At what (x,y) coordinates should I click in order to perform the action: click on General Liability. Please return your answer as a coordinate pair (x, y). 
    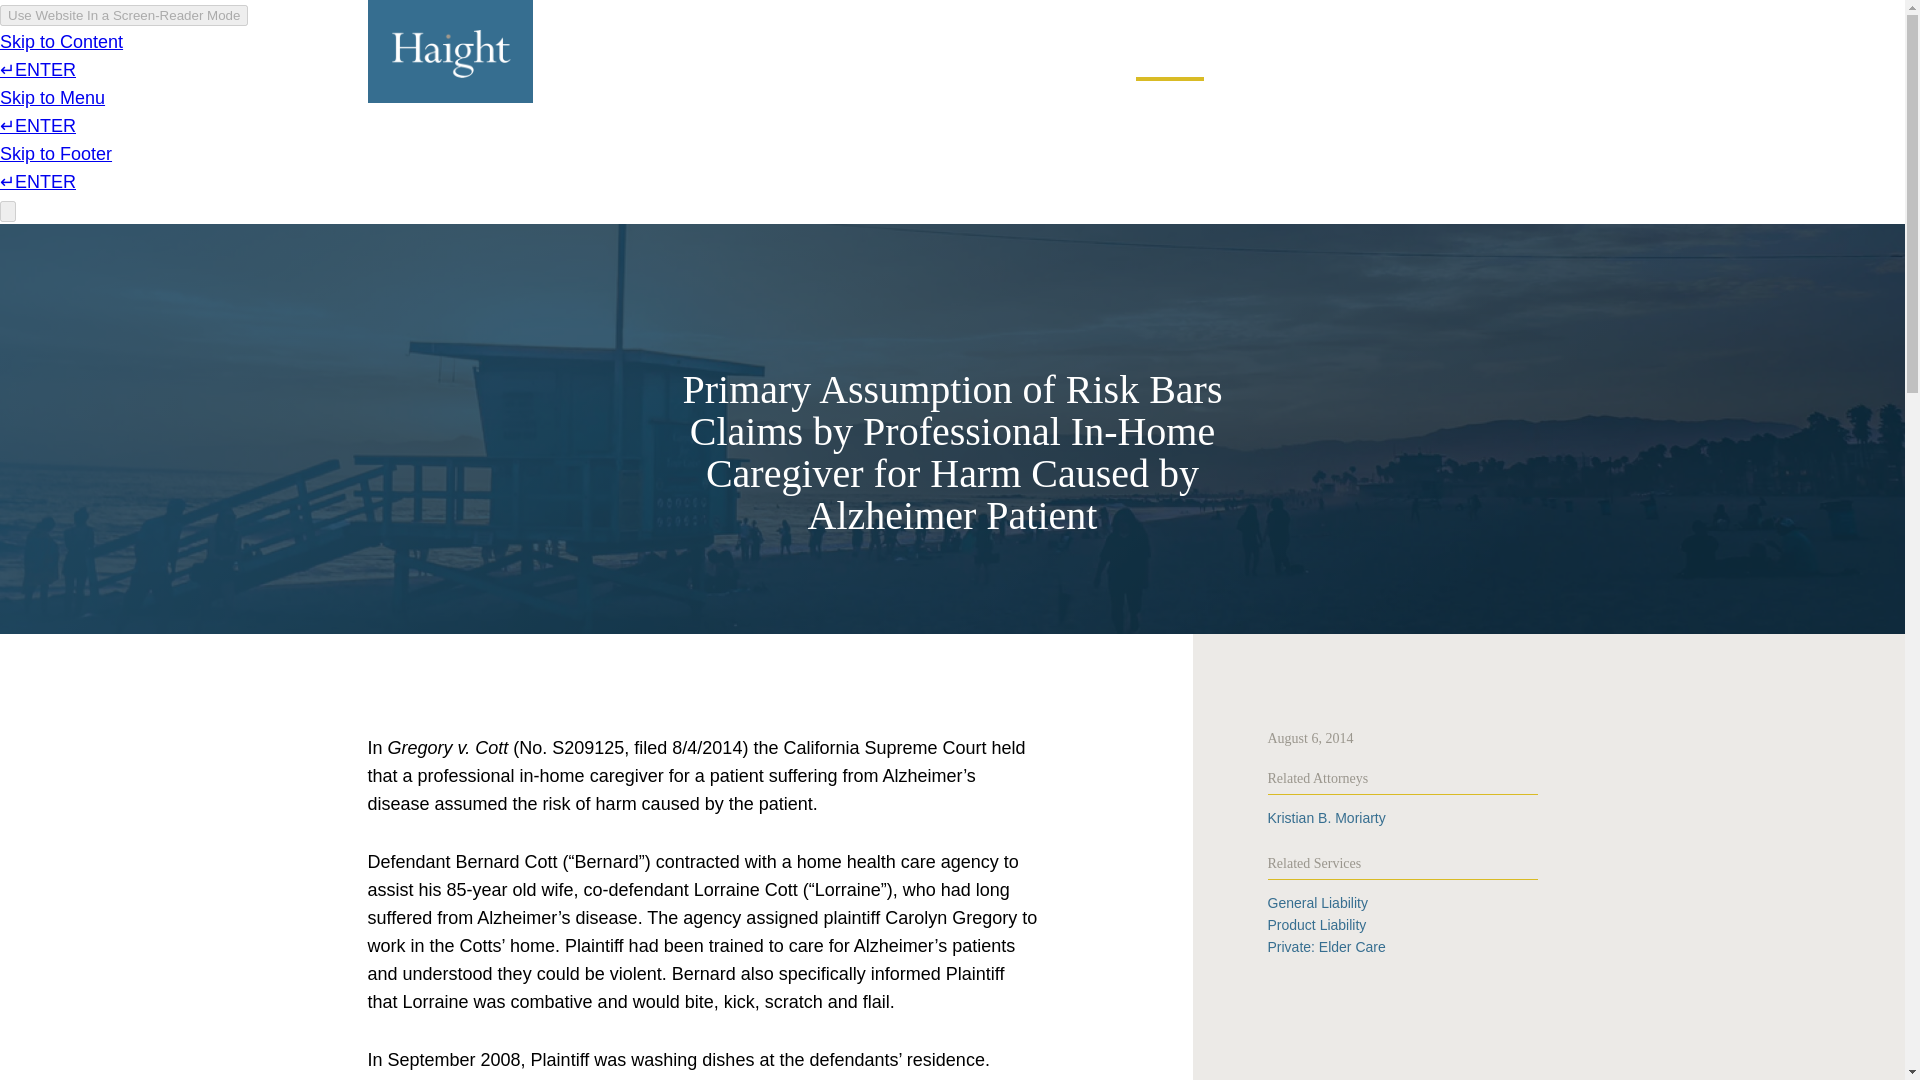
    Looking at the image, I should click on (1317, 903).